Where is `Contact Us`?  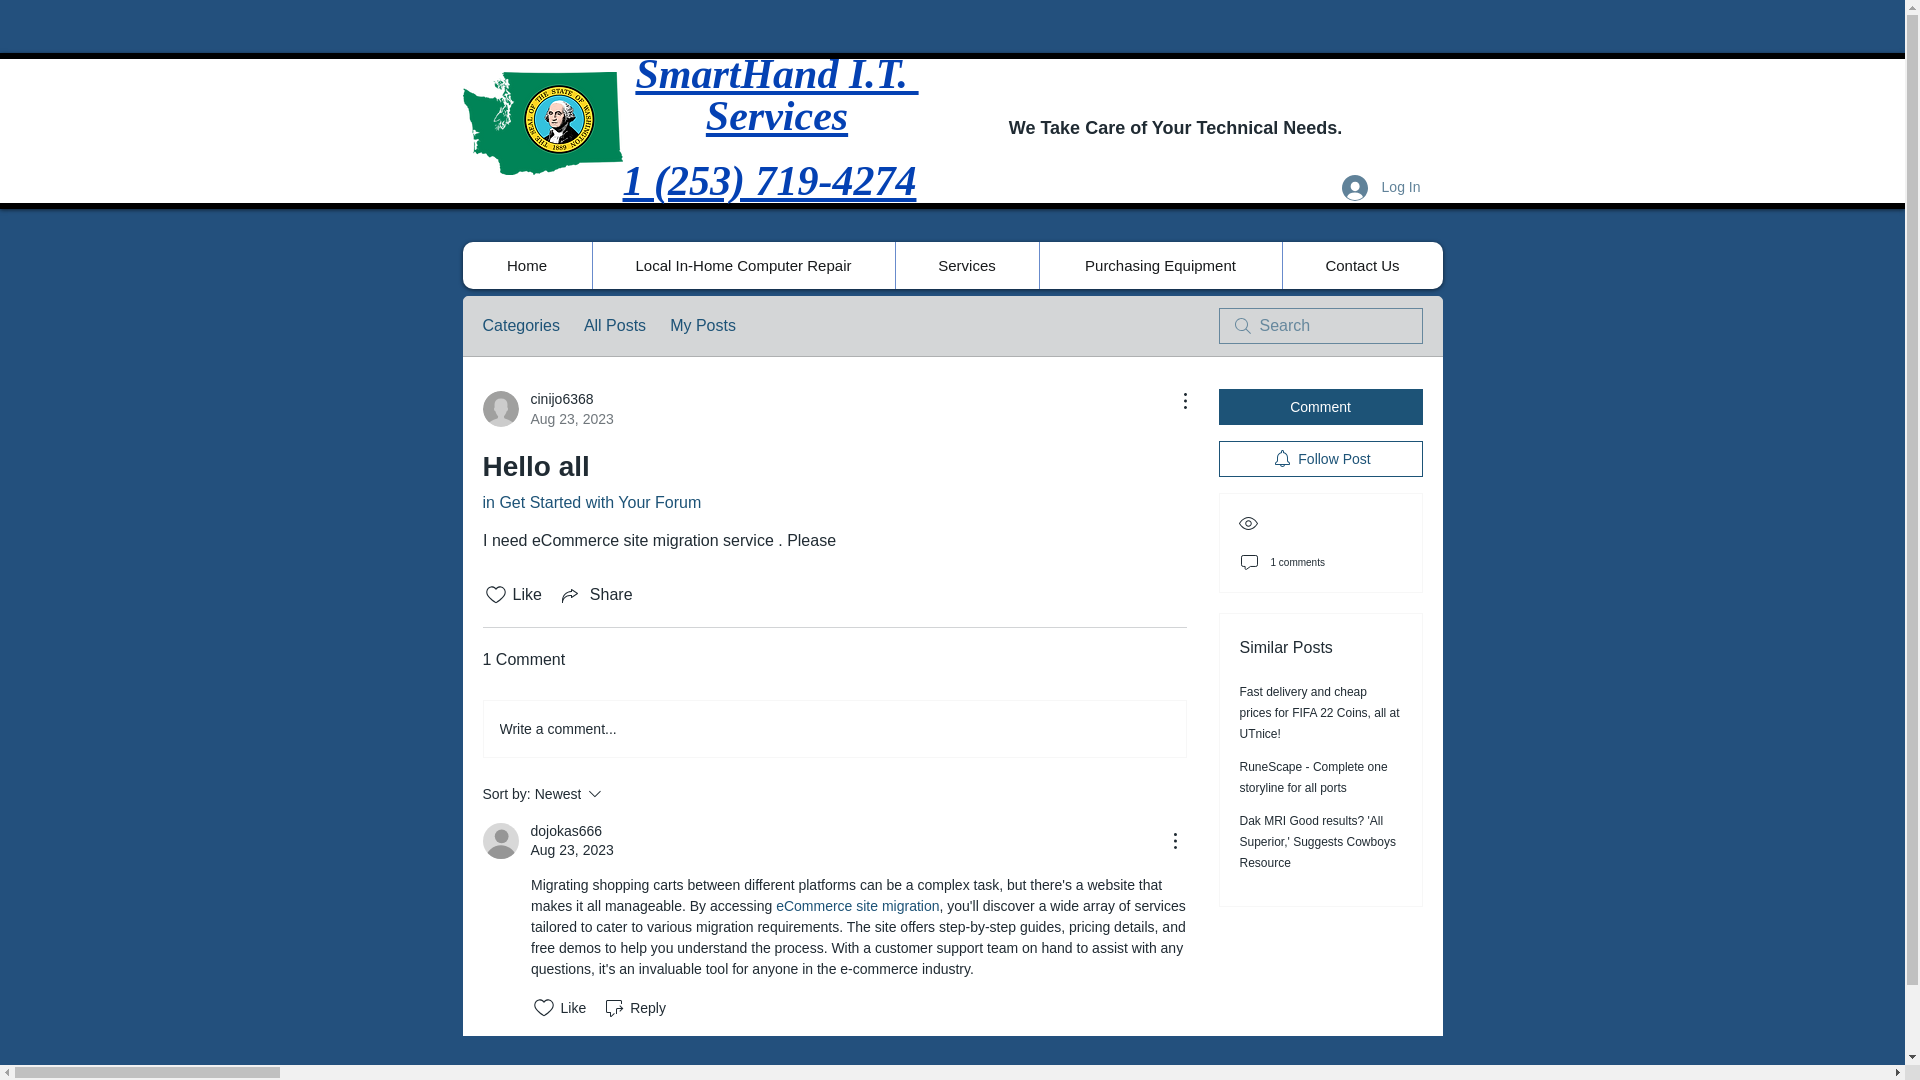 Contact Us is located at coordinates (776, 73).